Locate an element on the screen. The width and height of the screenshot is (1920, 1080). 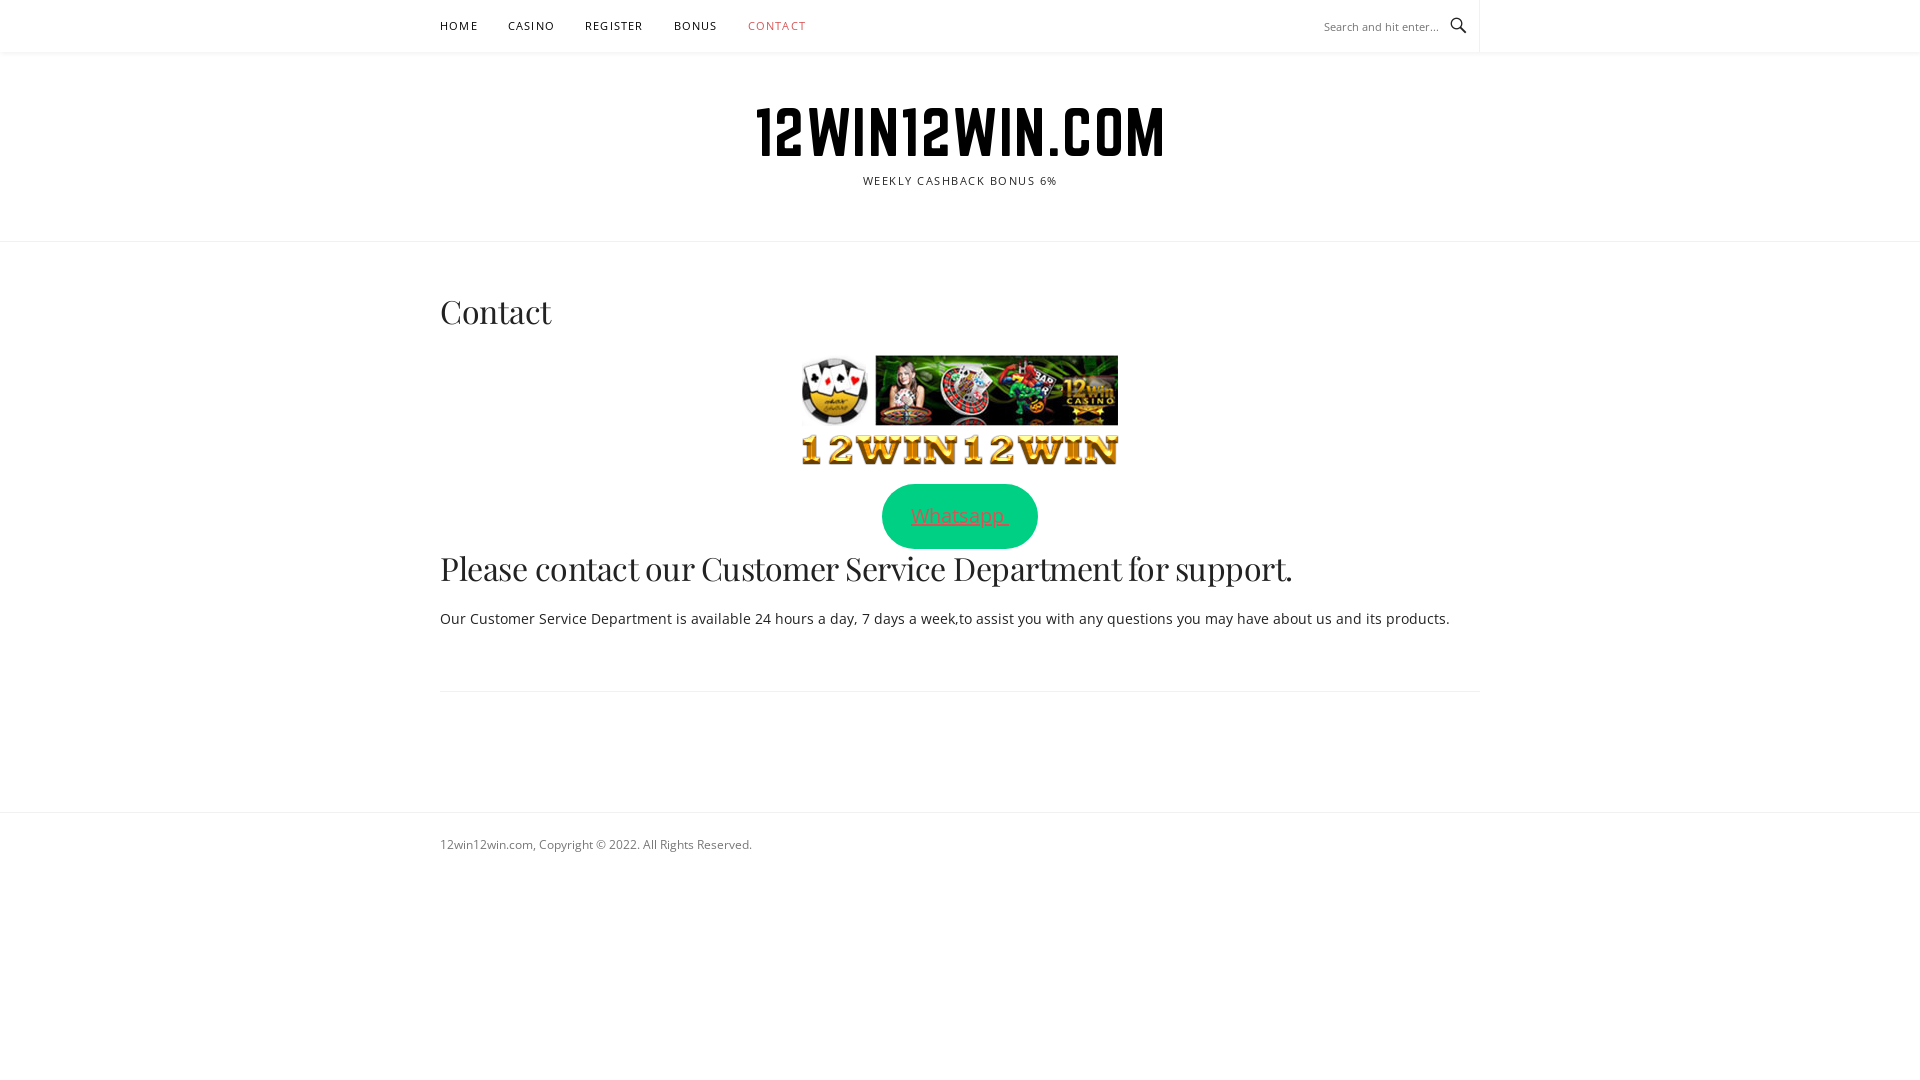
CASINO is located at coordinates (532, 26).